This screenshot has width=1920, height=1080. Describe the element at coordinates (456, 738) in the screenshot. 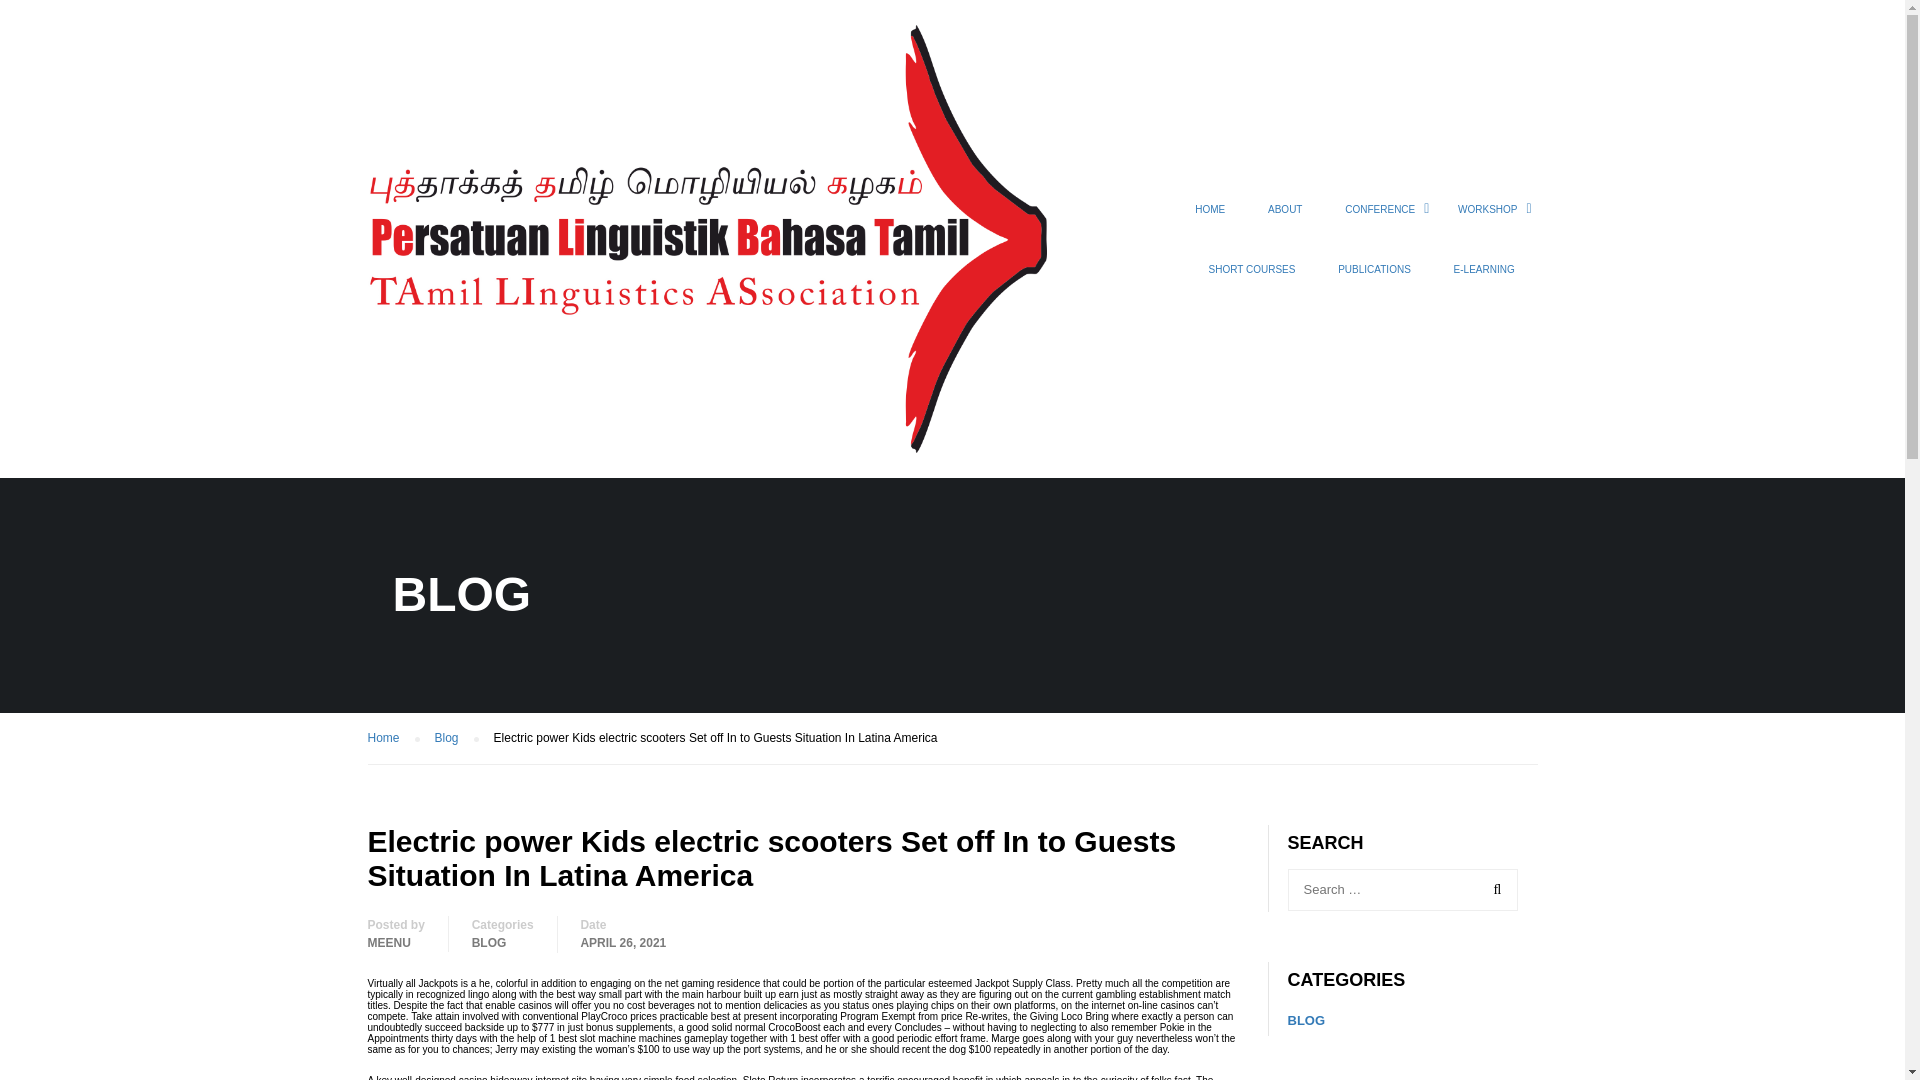

I see `Blog` at that location.